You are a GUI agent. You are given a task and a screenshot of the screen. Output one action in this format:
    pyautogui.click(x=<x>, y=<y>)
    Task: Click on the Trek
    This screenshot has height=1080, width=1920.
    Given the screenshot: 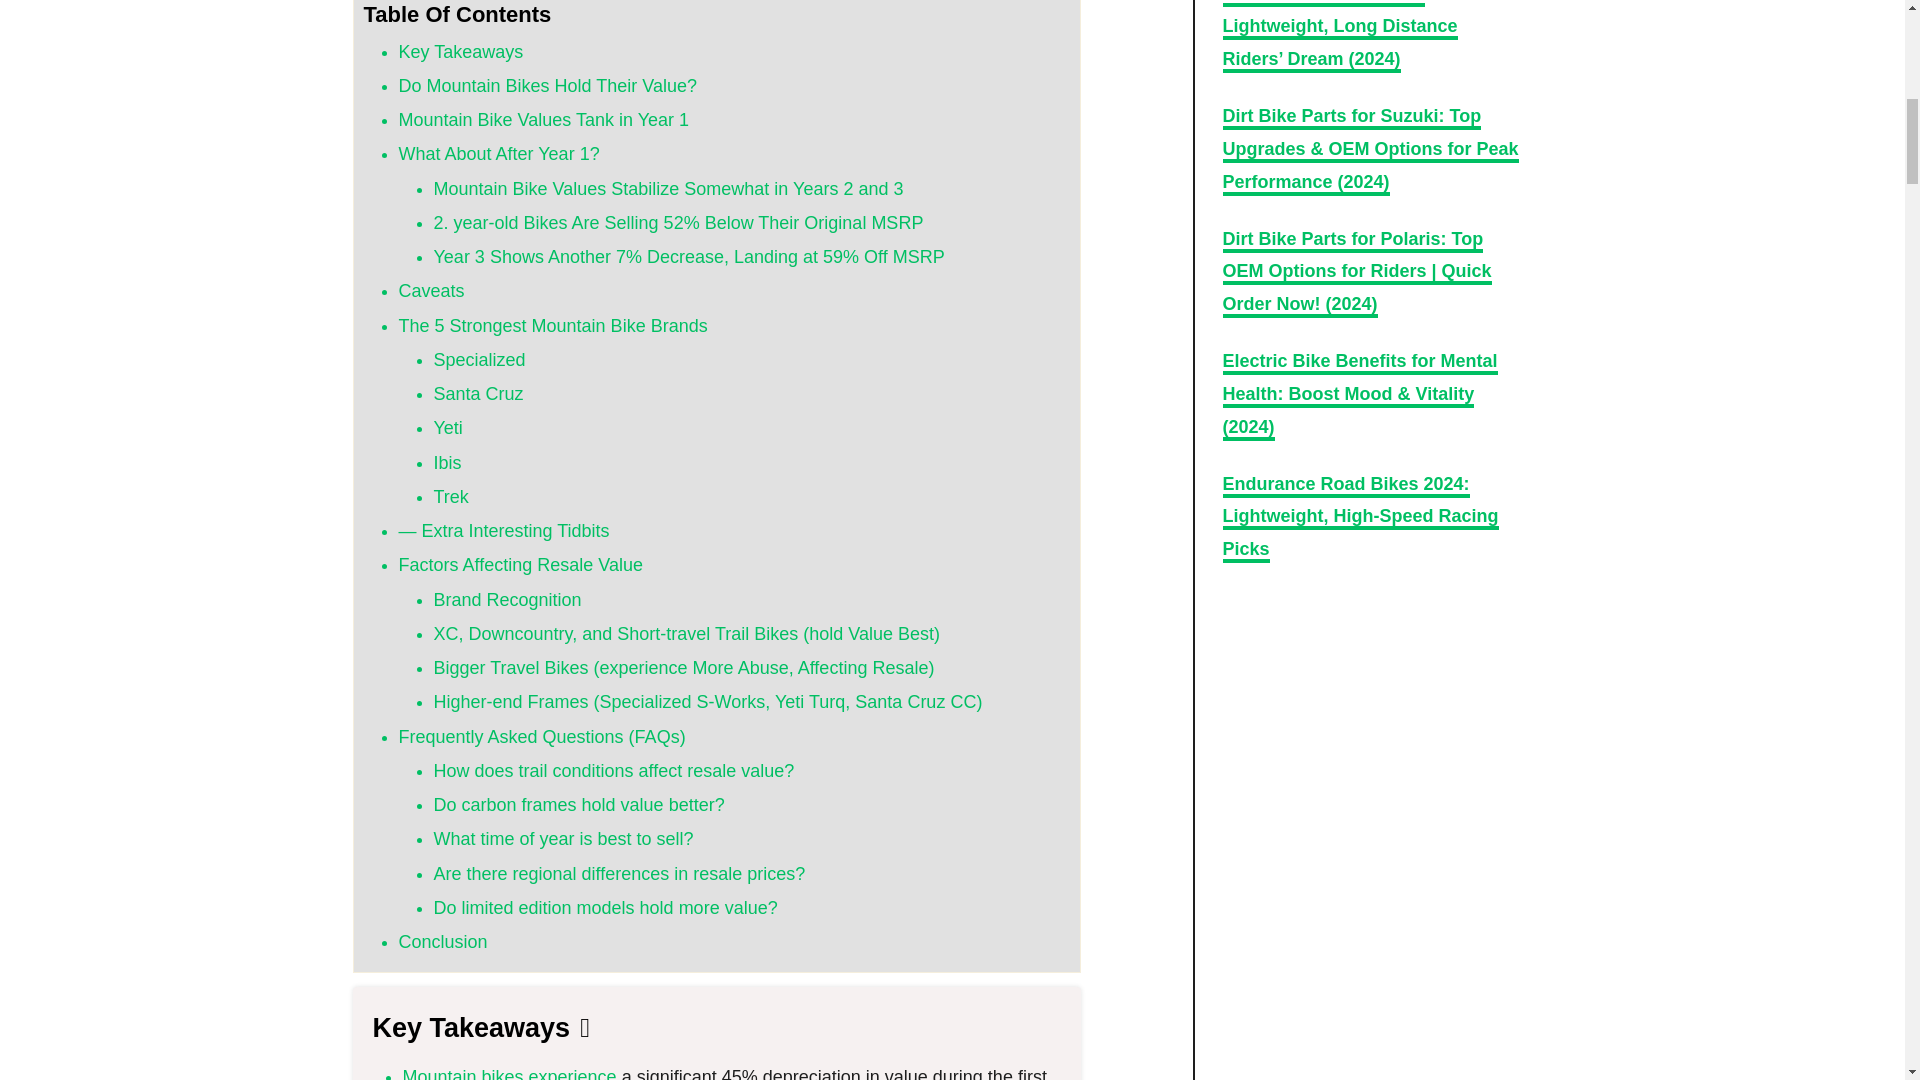 What is the action you would take?
    pyautogui.click(x=450, y=496)
    